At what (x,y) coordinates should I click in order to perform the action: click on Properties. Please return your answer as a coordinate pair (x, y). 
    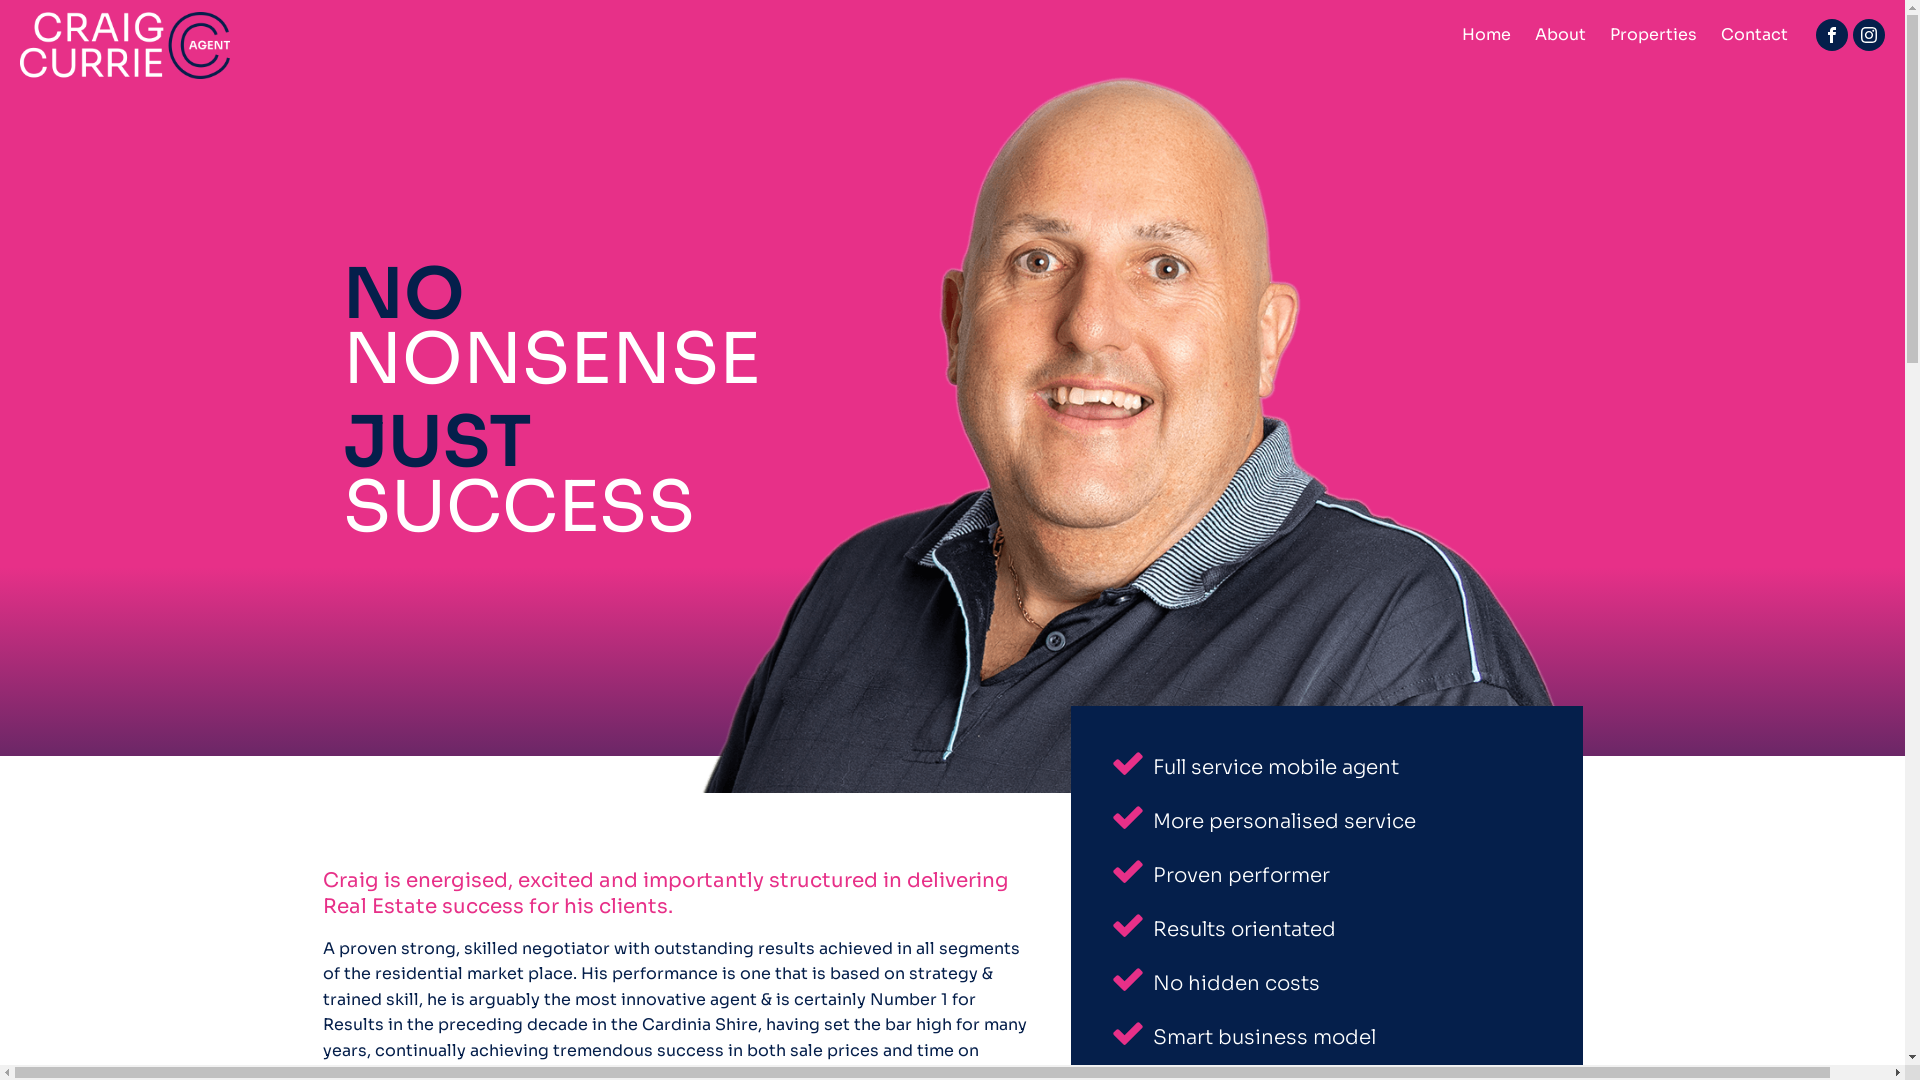
    Looking at the image, I should click on (1654, 35).